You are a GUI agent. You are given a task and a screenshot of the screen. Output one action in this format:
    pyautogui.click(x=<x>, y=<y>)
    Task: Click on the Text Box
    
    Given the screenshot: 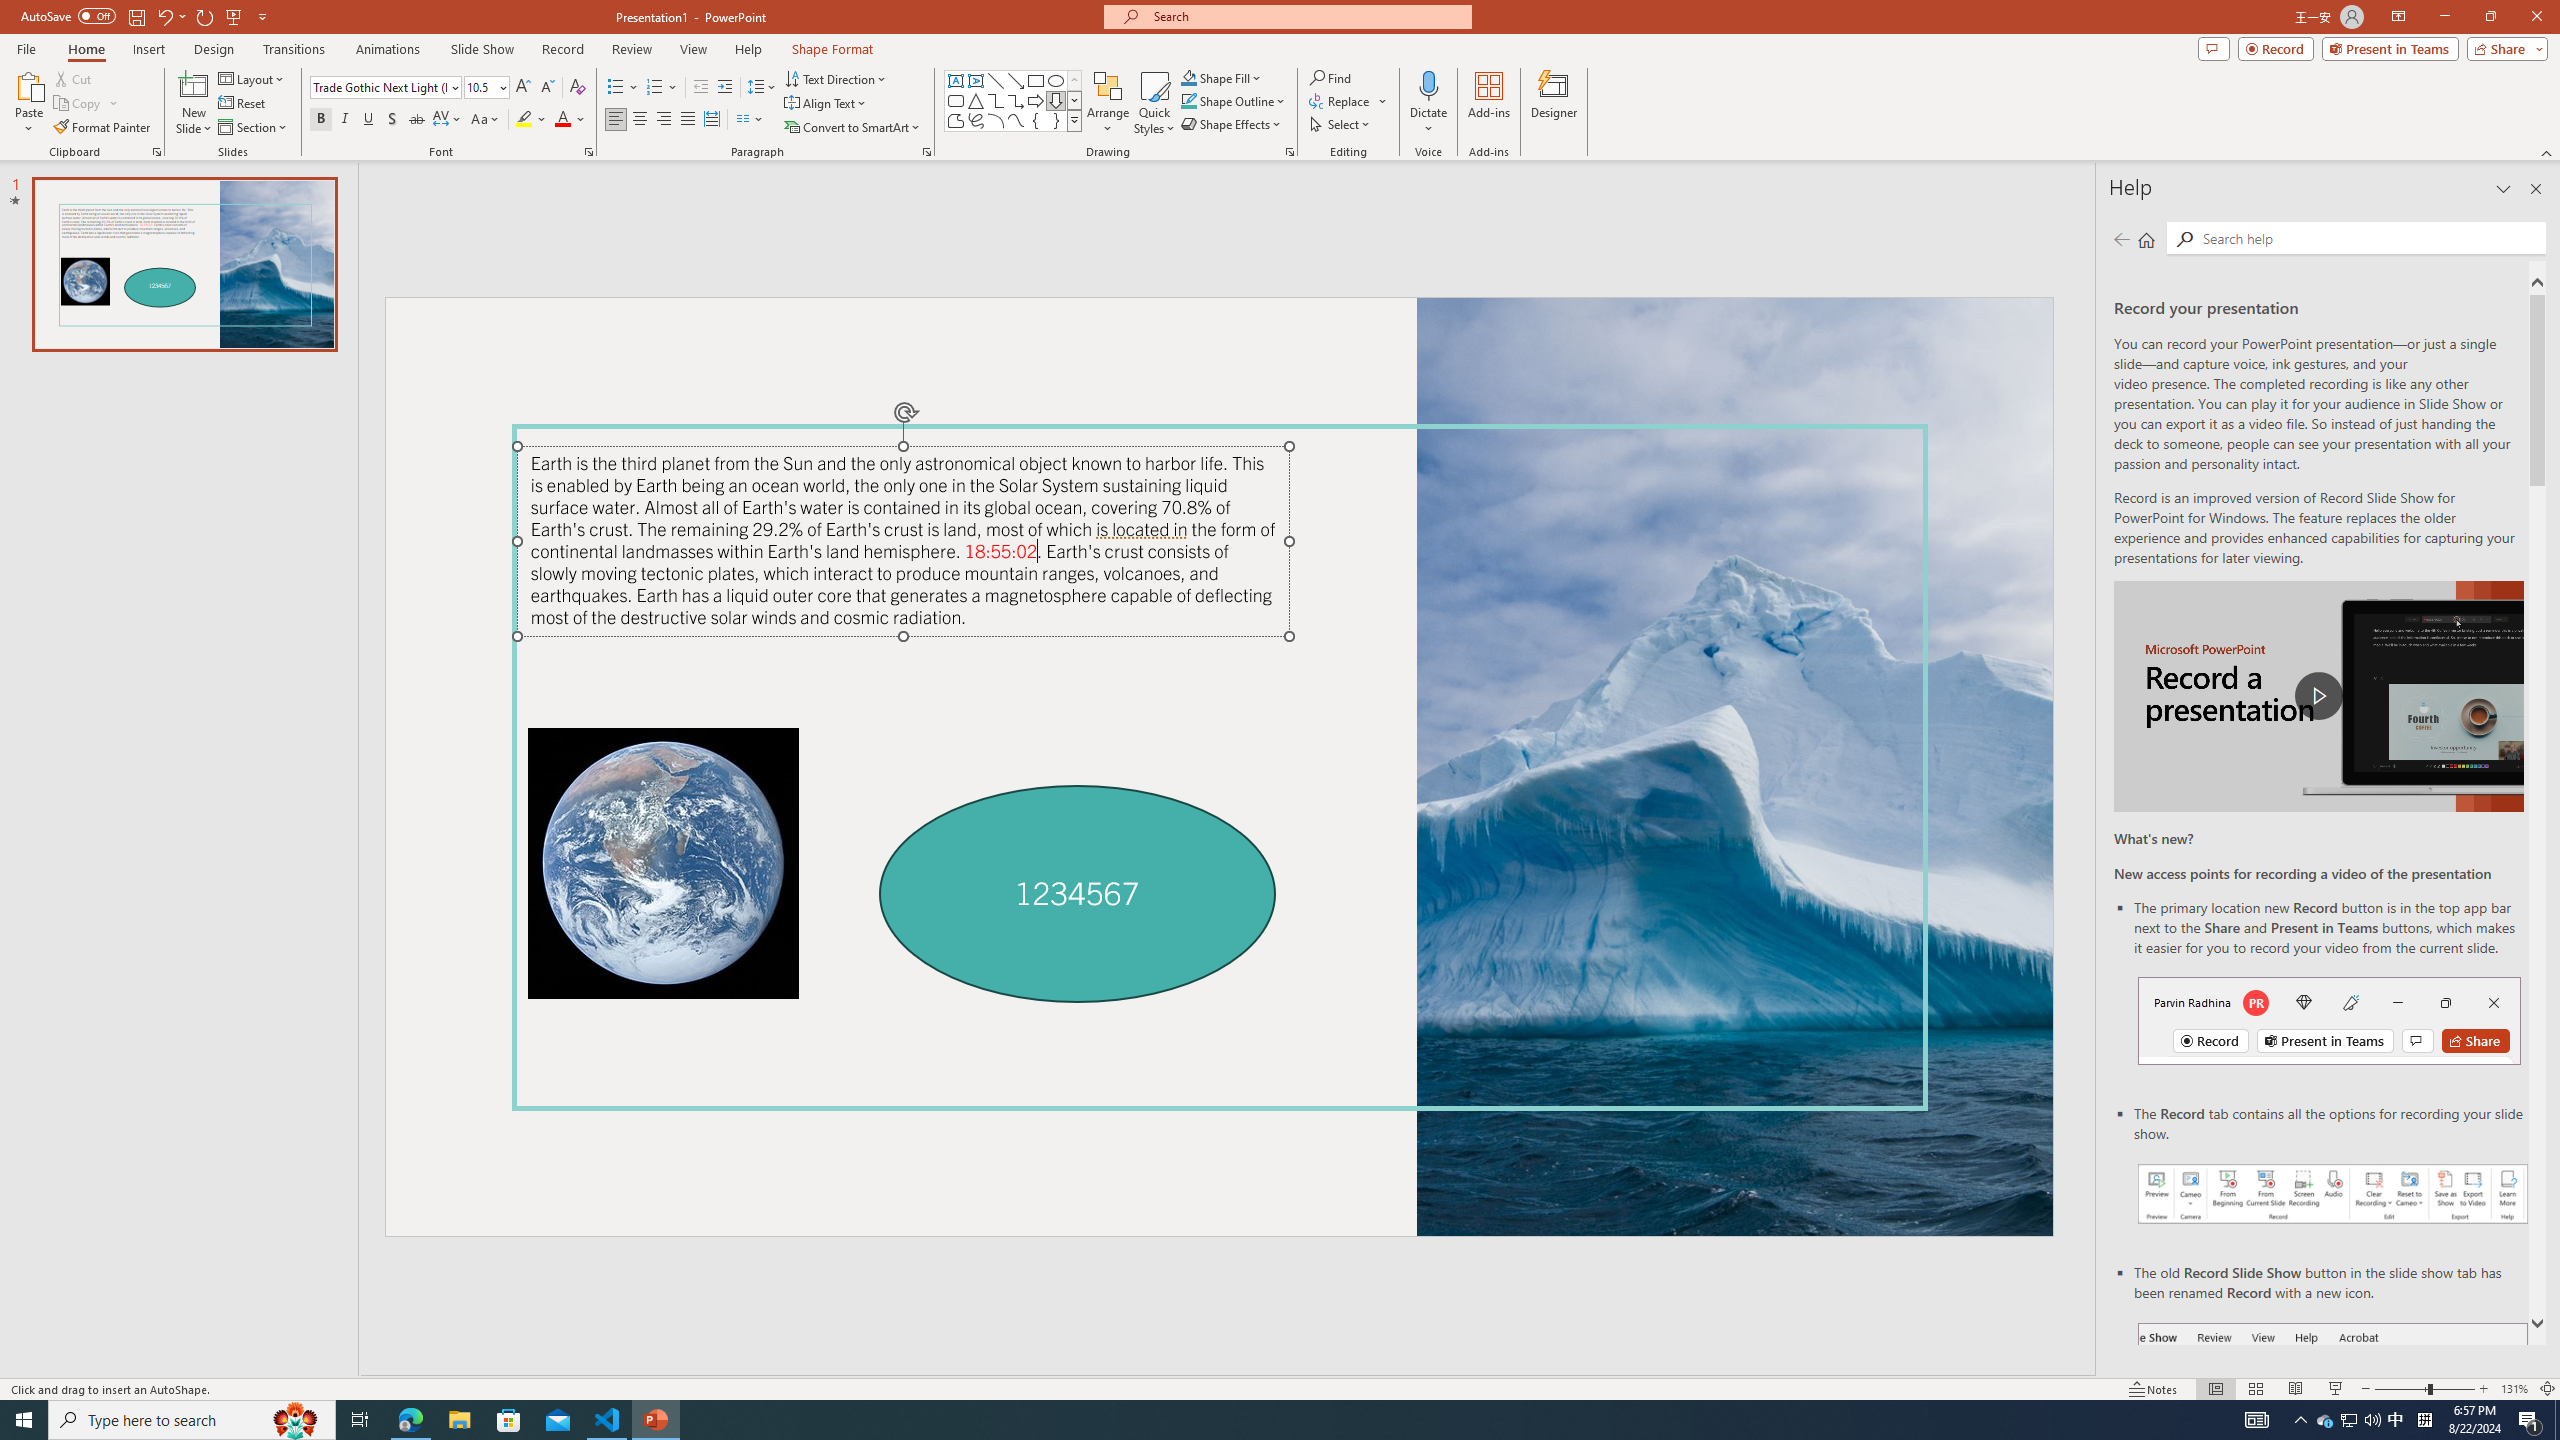 What is the action you would take?
    pyautogui.click(x=956, y=80)
    